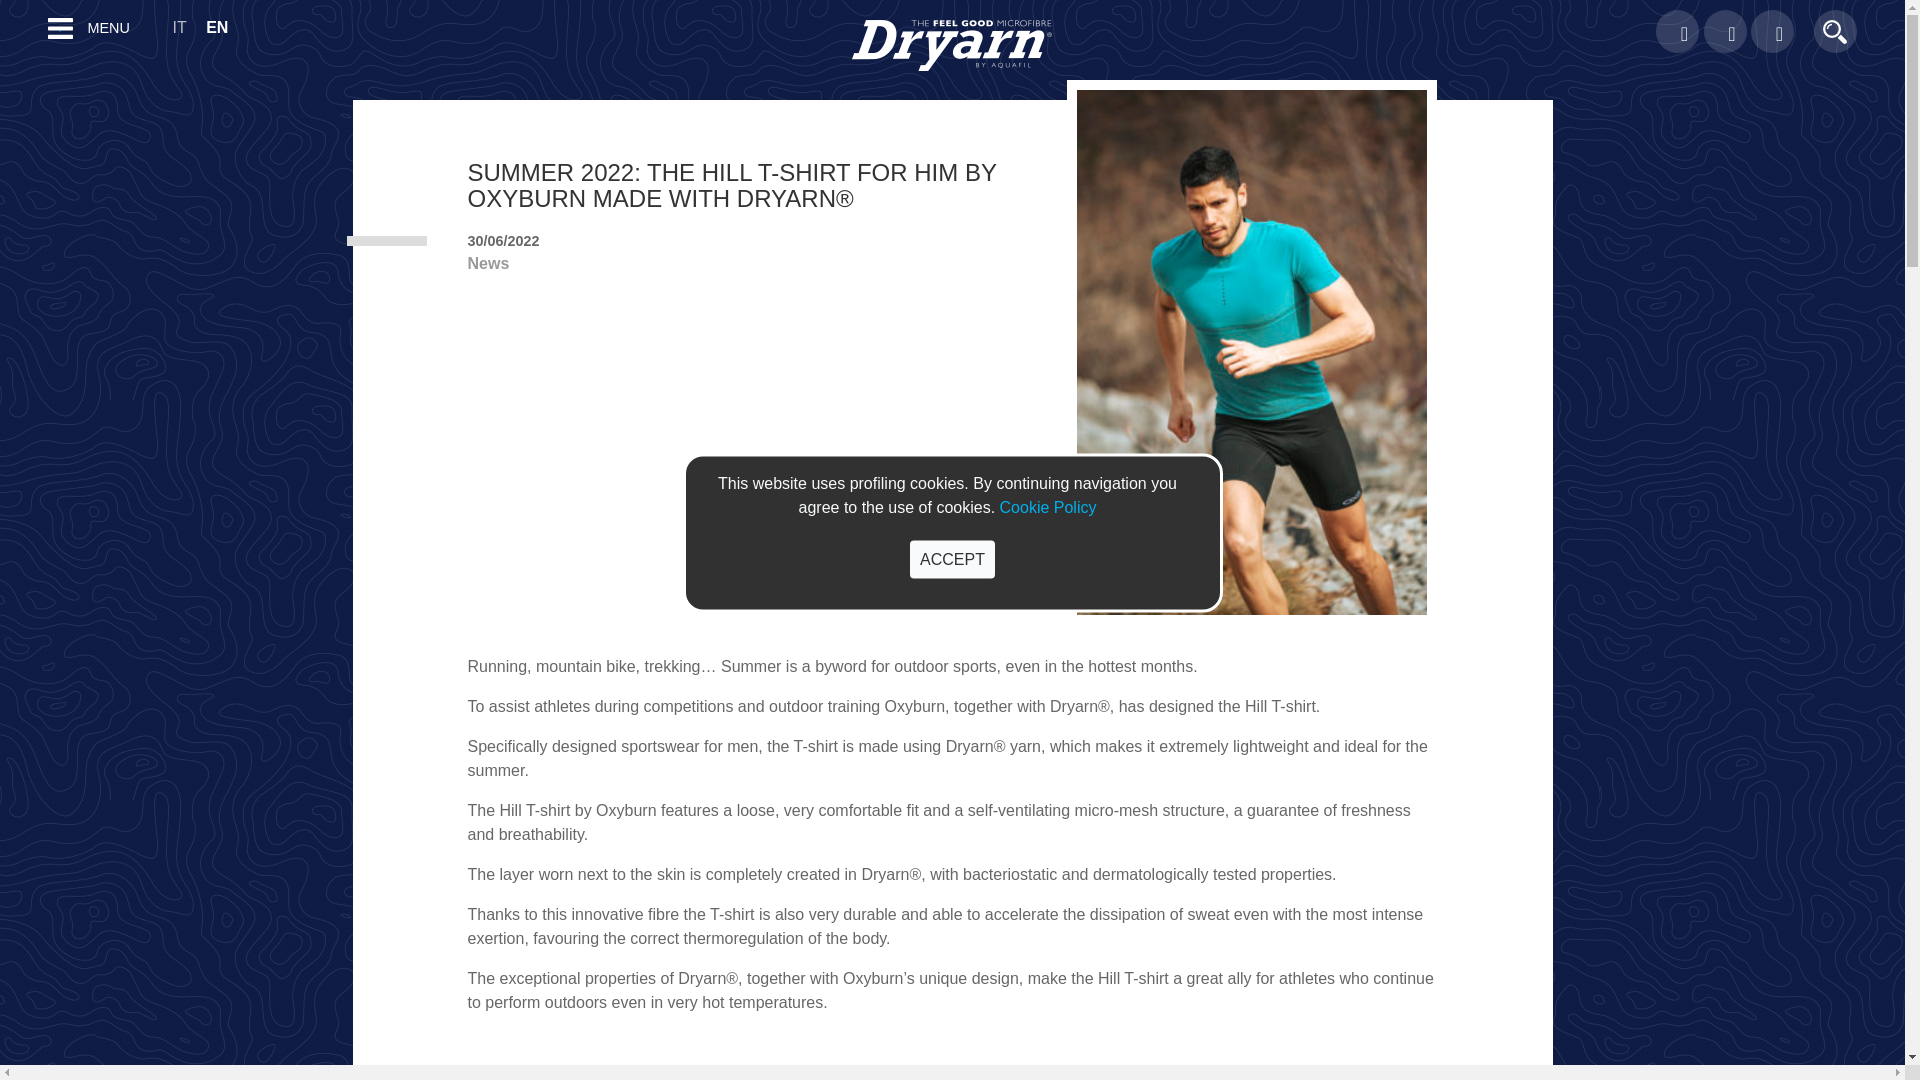 This screenshot has height=1080, width=1920. I want to click on SAILING, so click(23, 346).